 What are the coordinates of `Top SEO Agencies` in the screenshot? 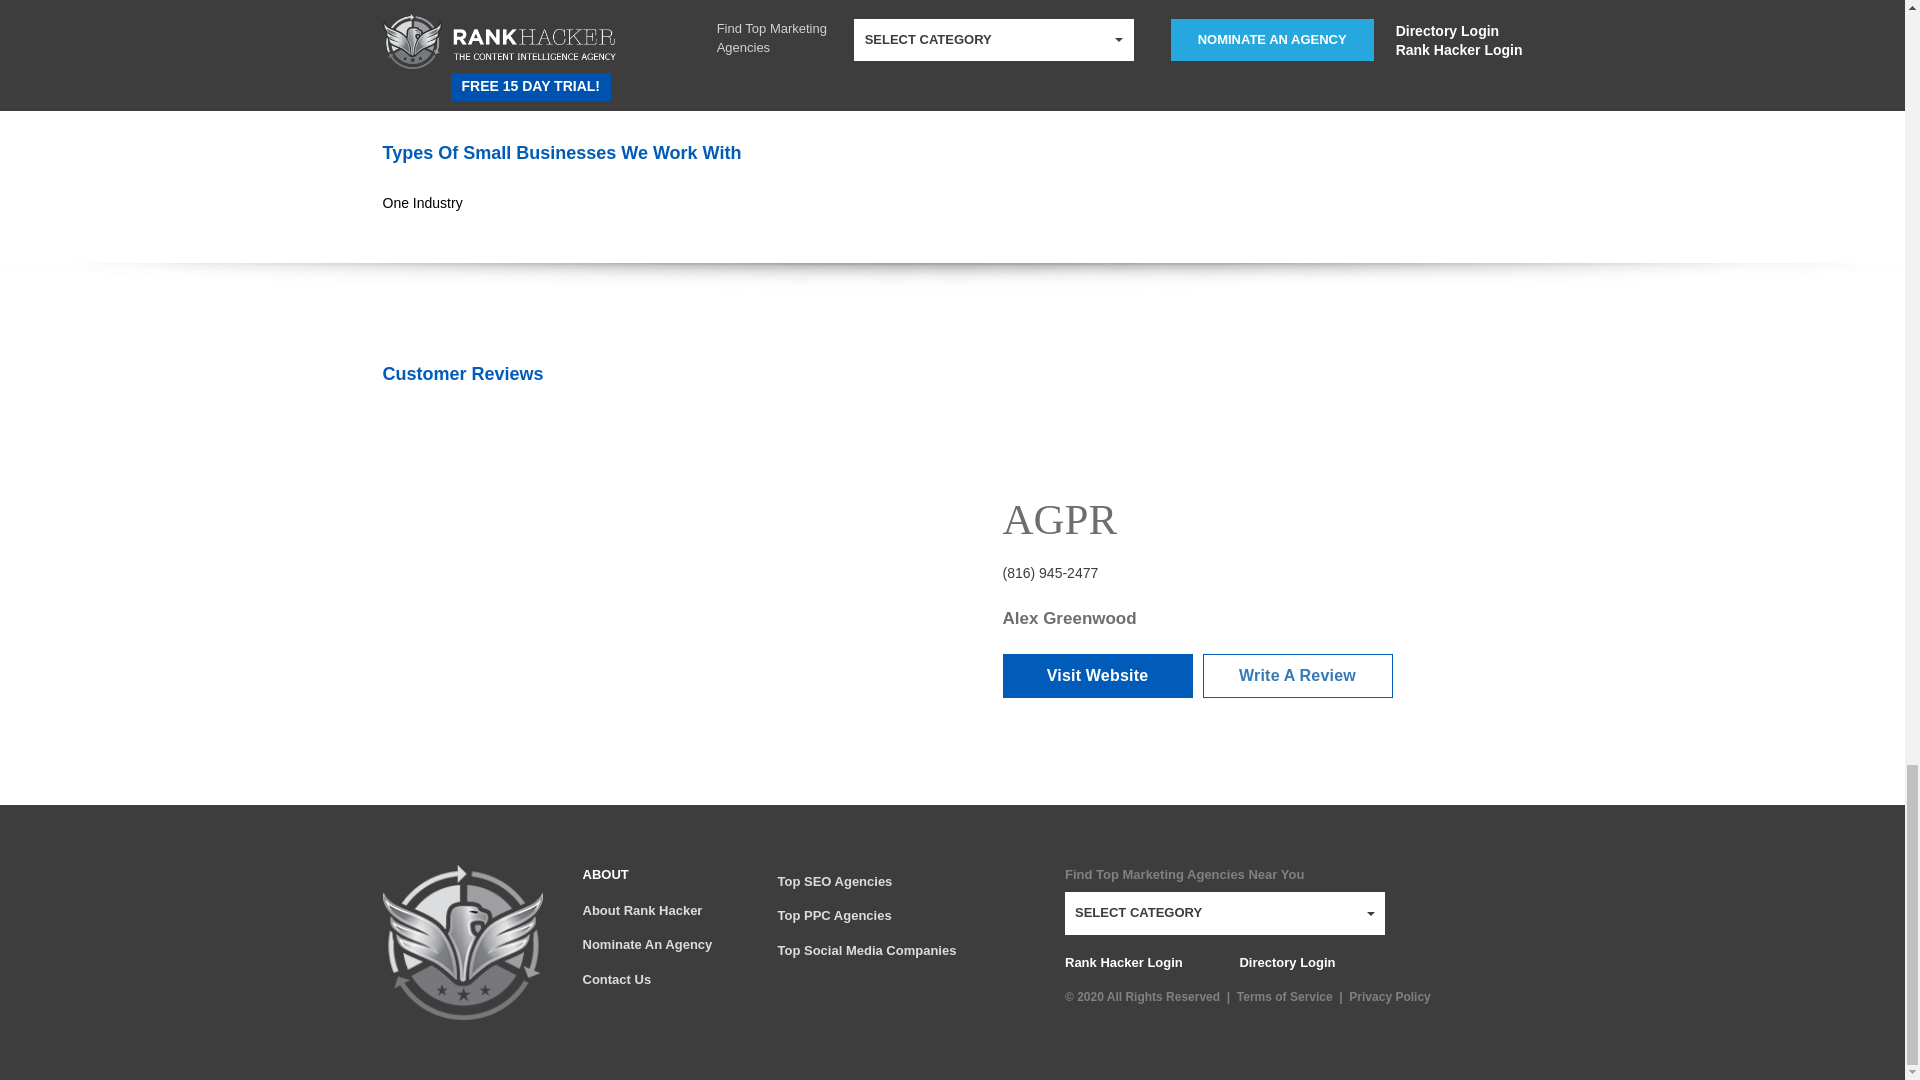 It's located at (902, 882).